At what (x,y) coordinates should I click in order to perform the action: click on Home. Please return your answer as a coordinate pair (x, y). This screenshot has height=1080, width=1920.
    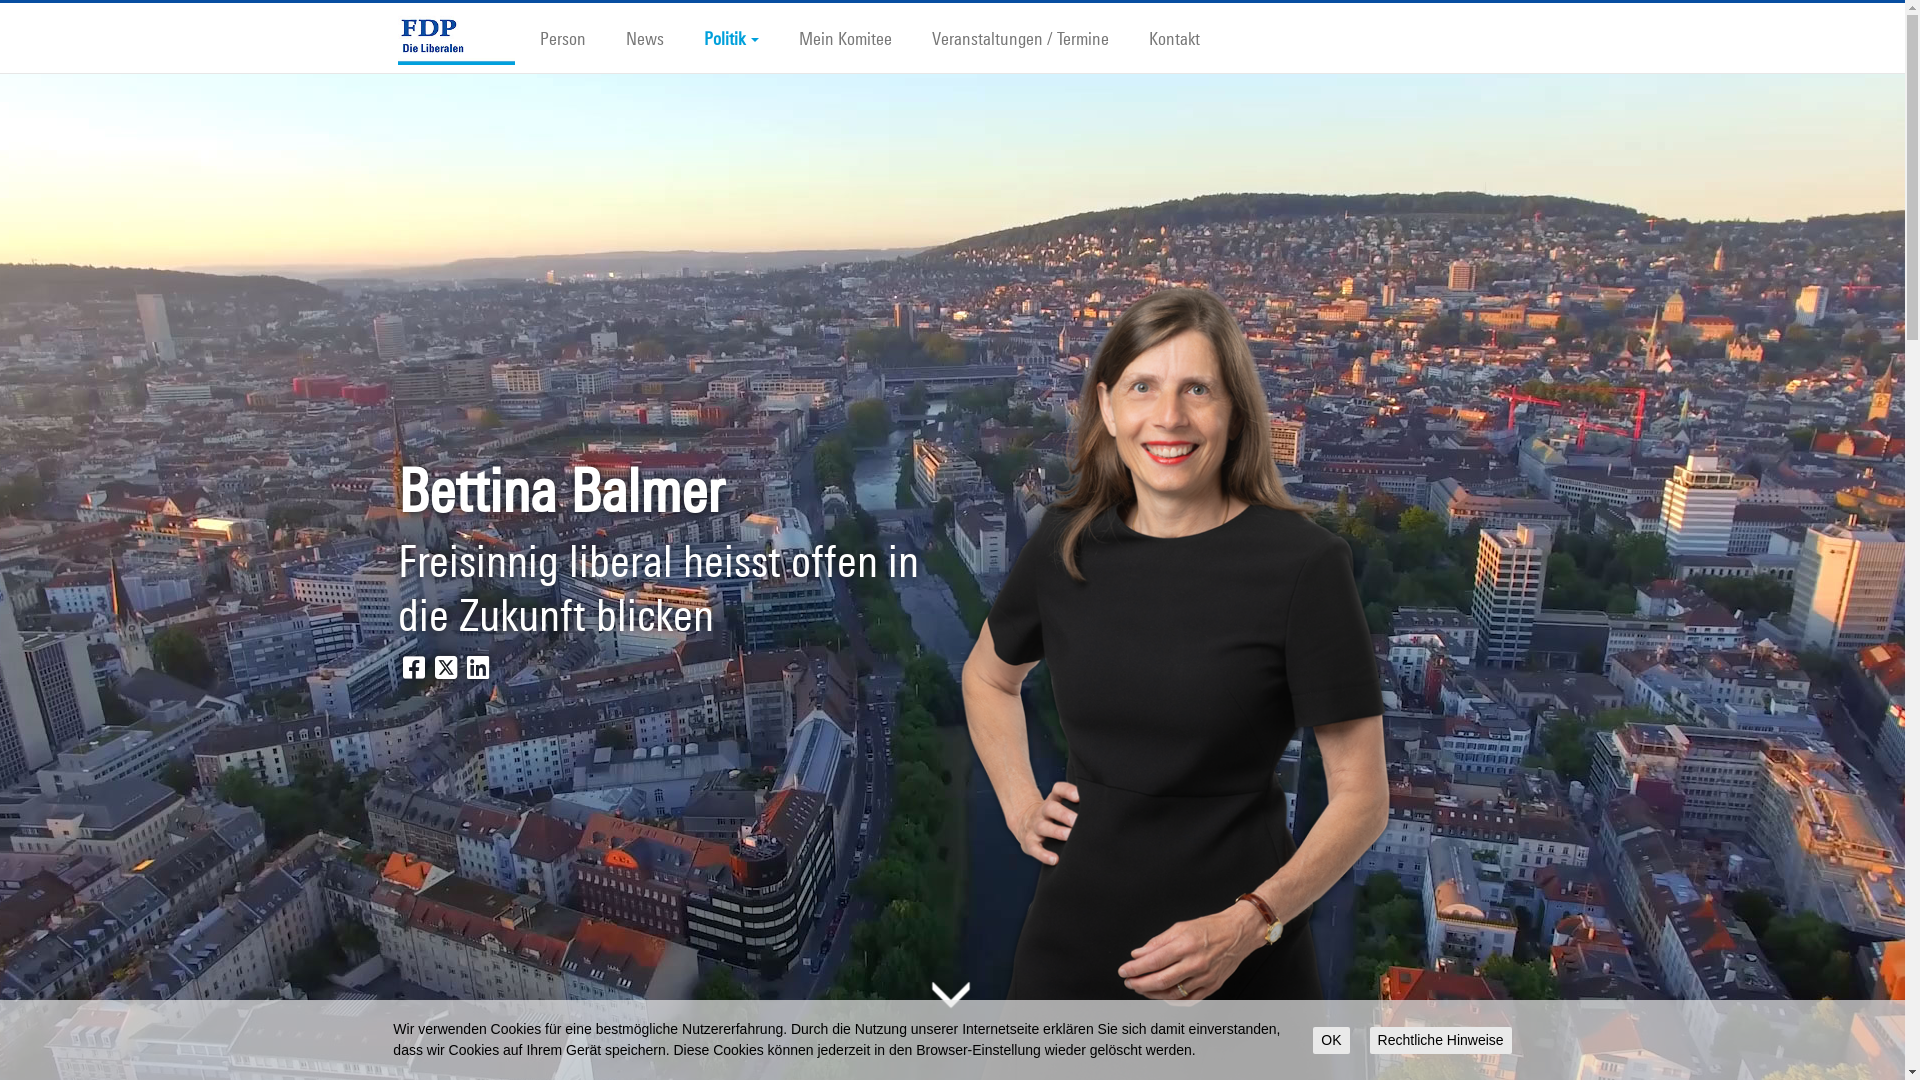
    Looking at the image, I should click on (465, 38).